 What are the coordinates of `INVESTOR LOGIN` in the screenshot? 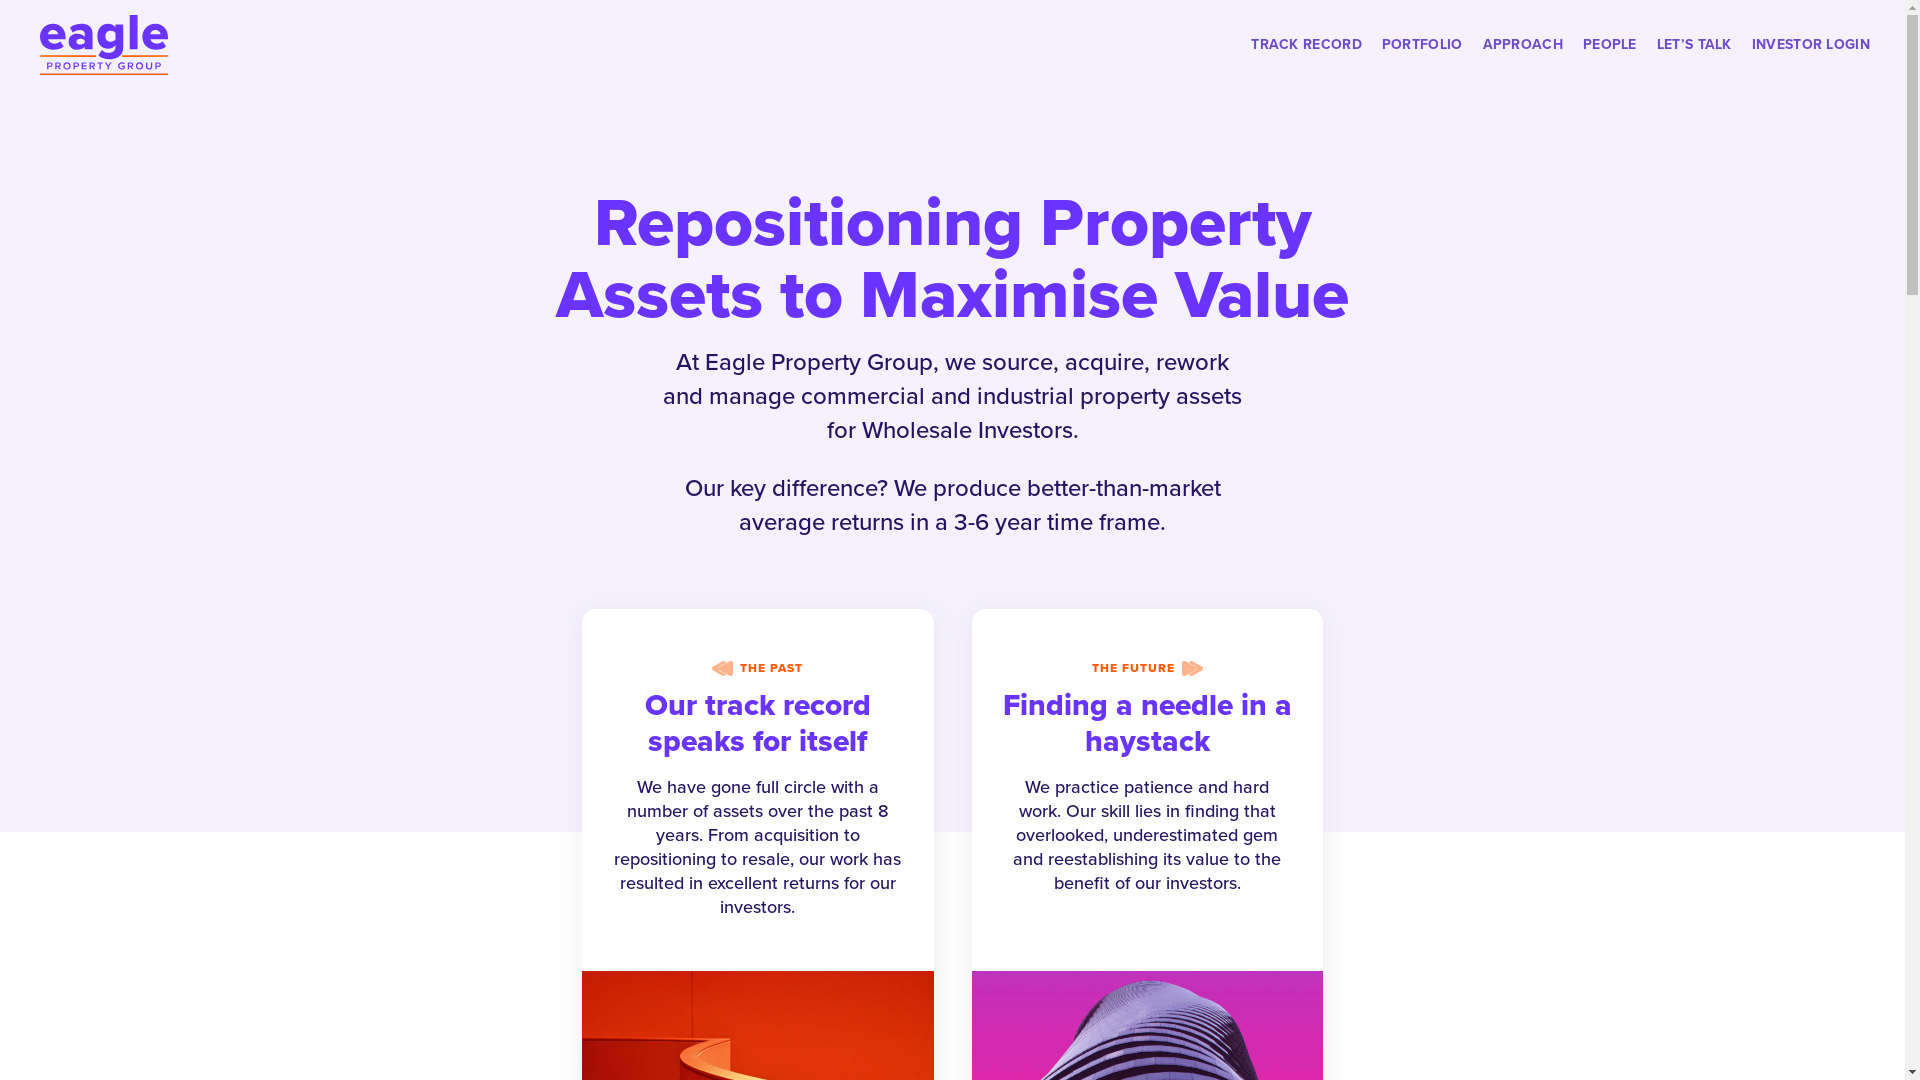 It's located at (1811, 62).